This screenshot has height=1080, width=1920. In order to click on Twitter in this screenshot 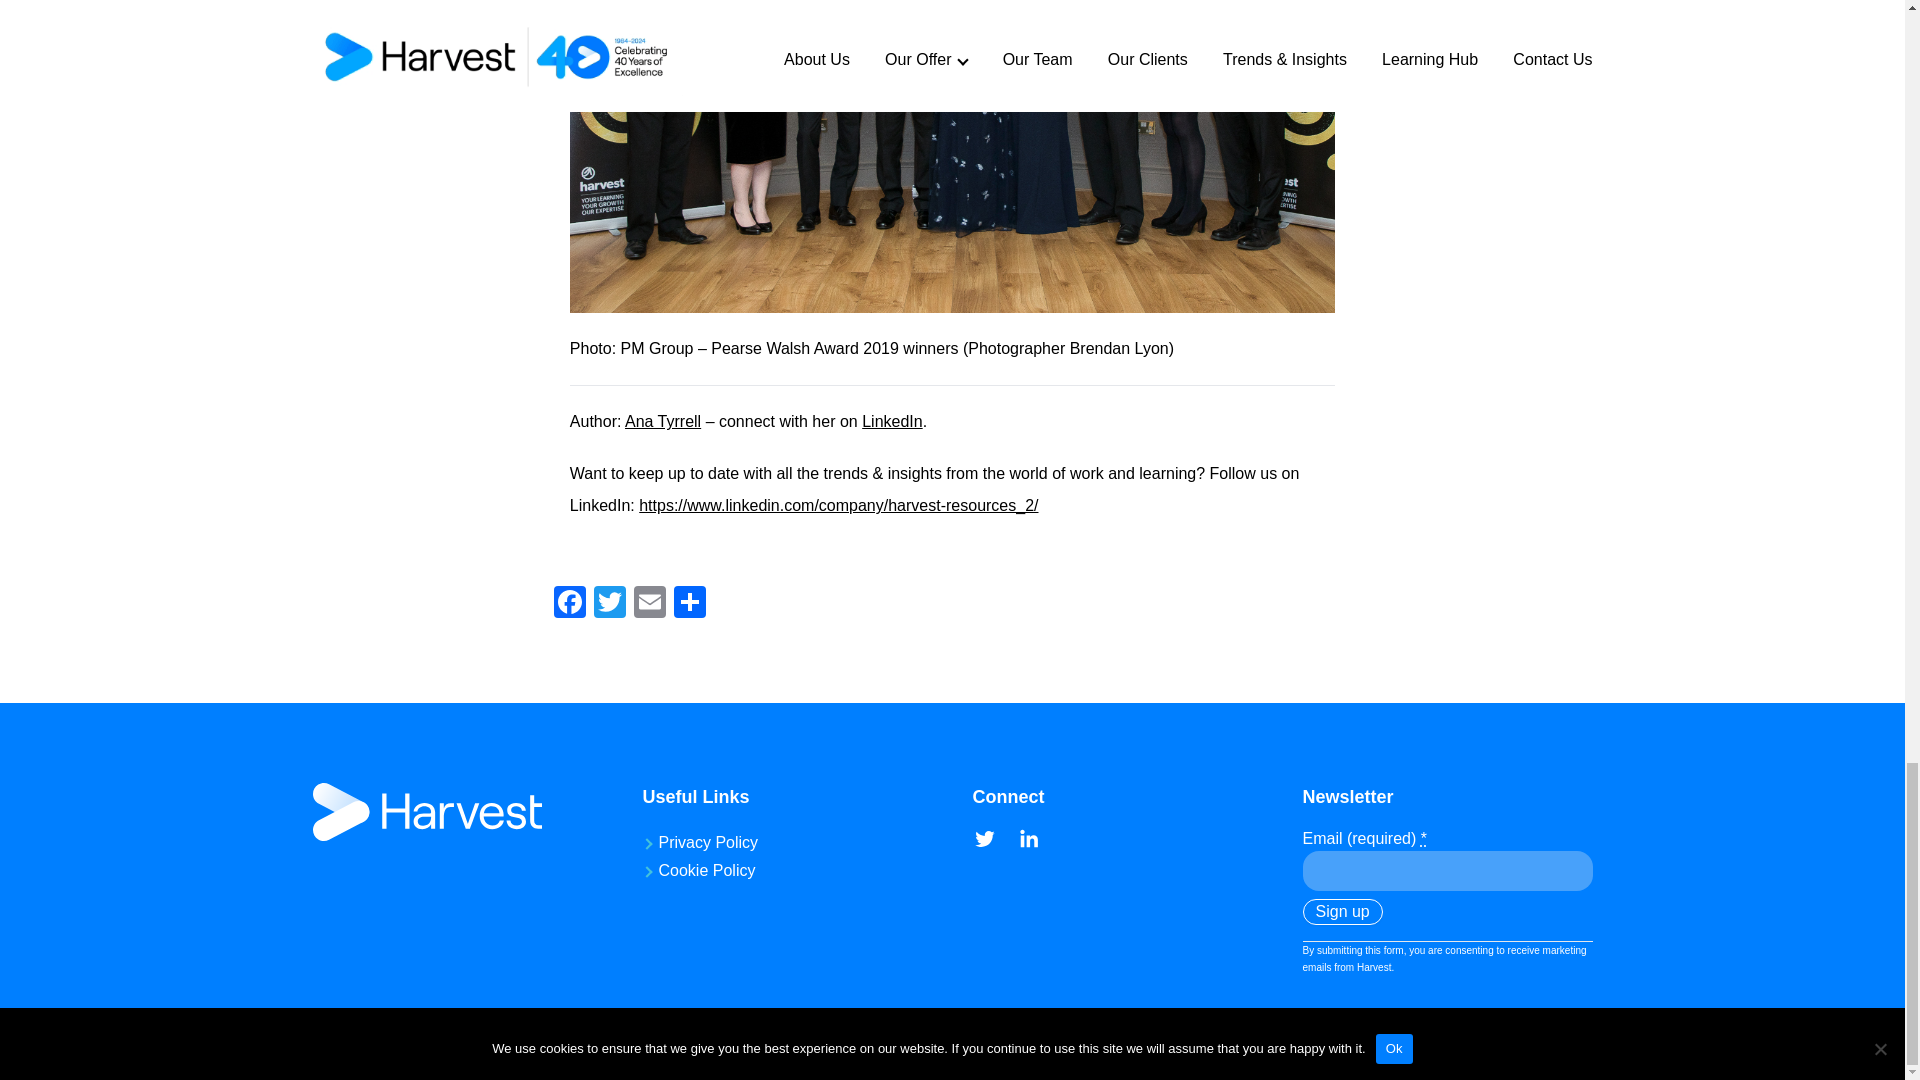, I will do `click(609, 604)`.